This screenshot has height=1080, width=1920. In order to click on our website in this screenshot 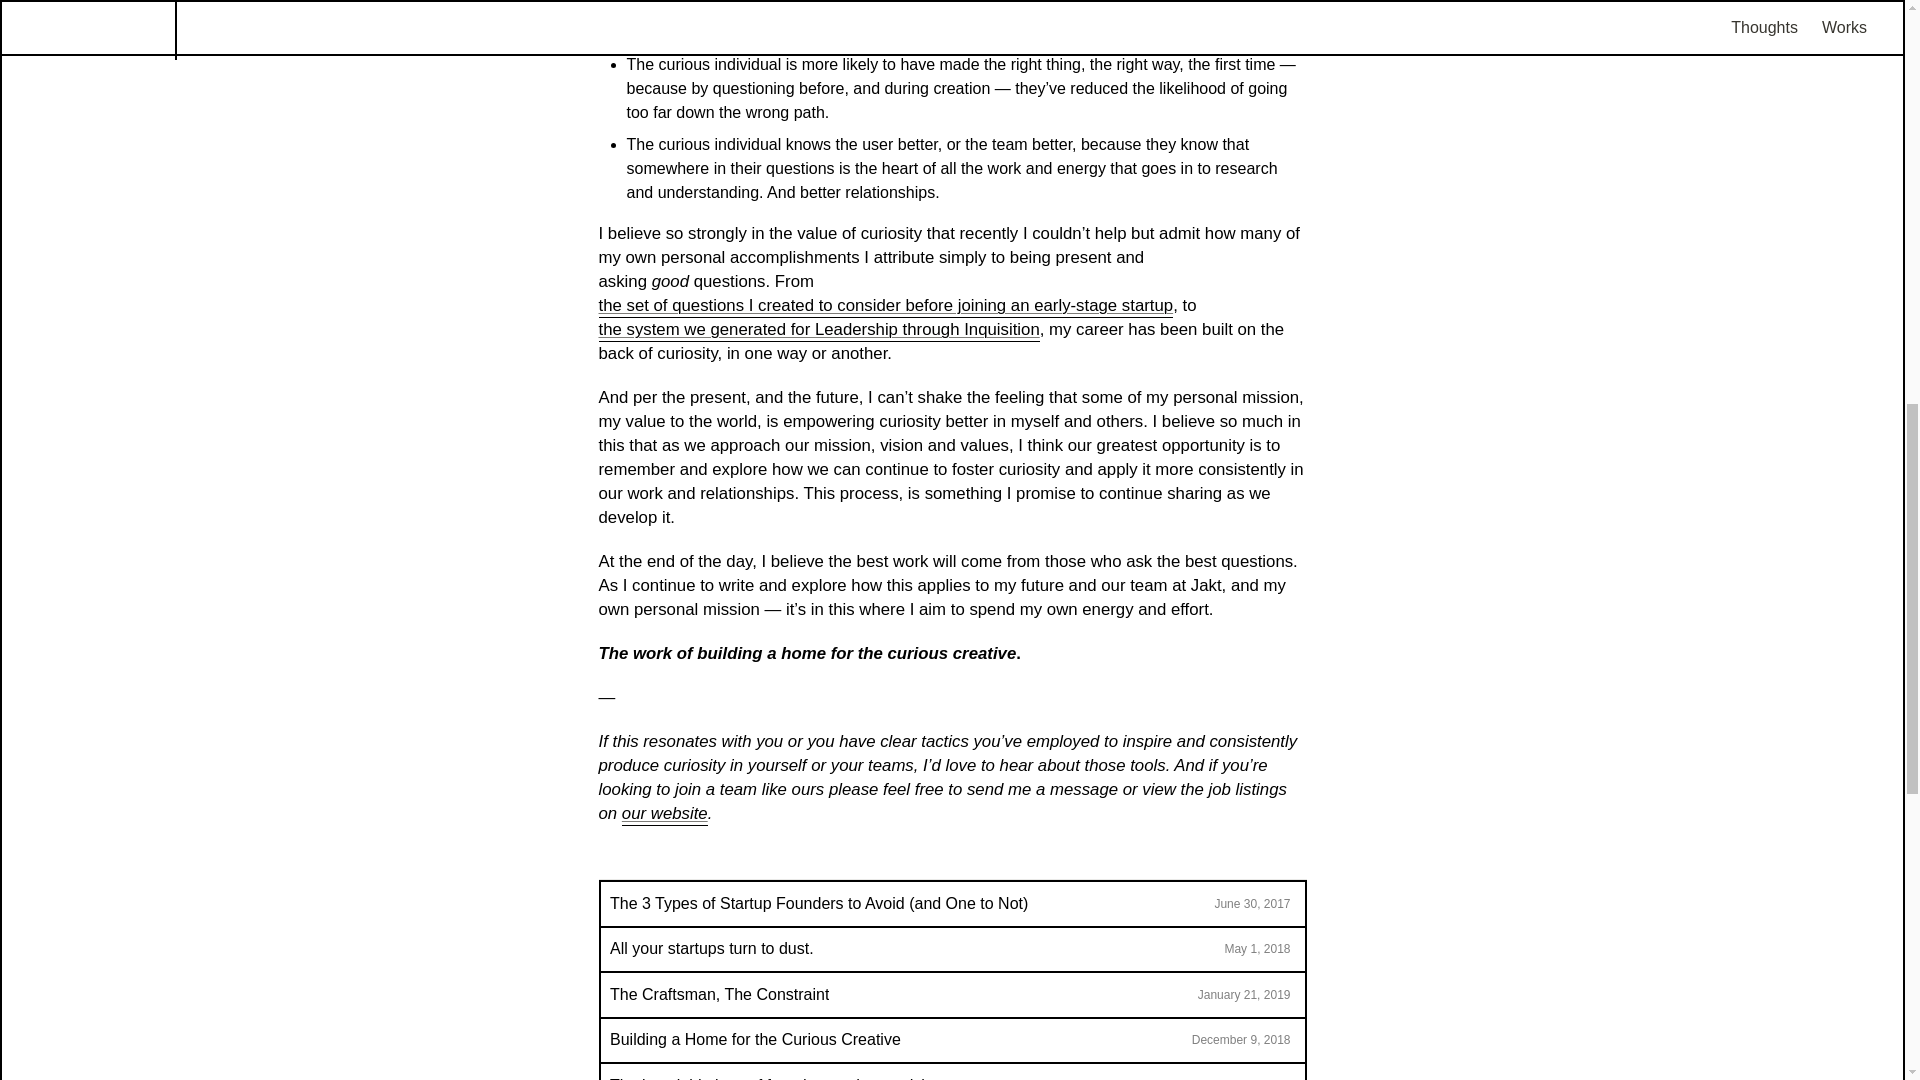, I will do `click(665, 814)`.